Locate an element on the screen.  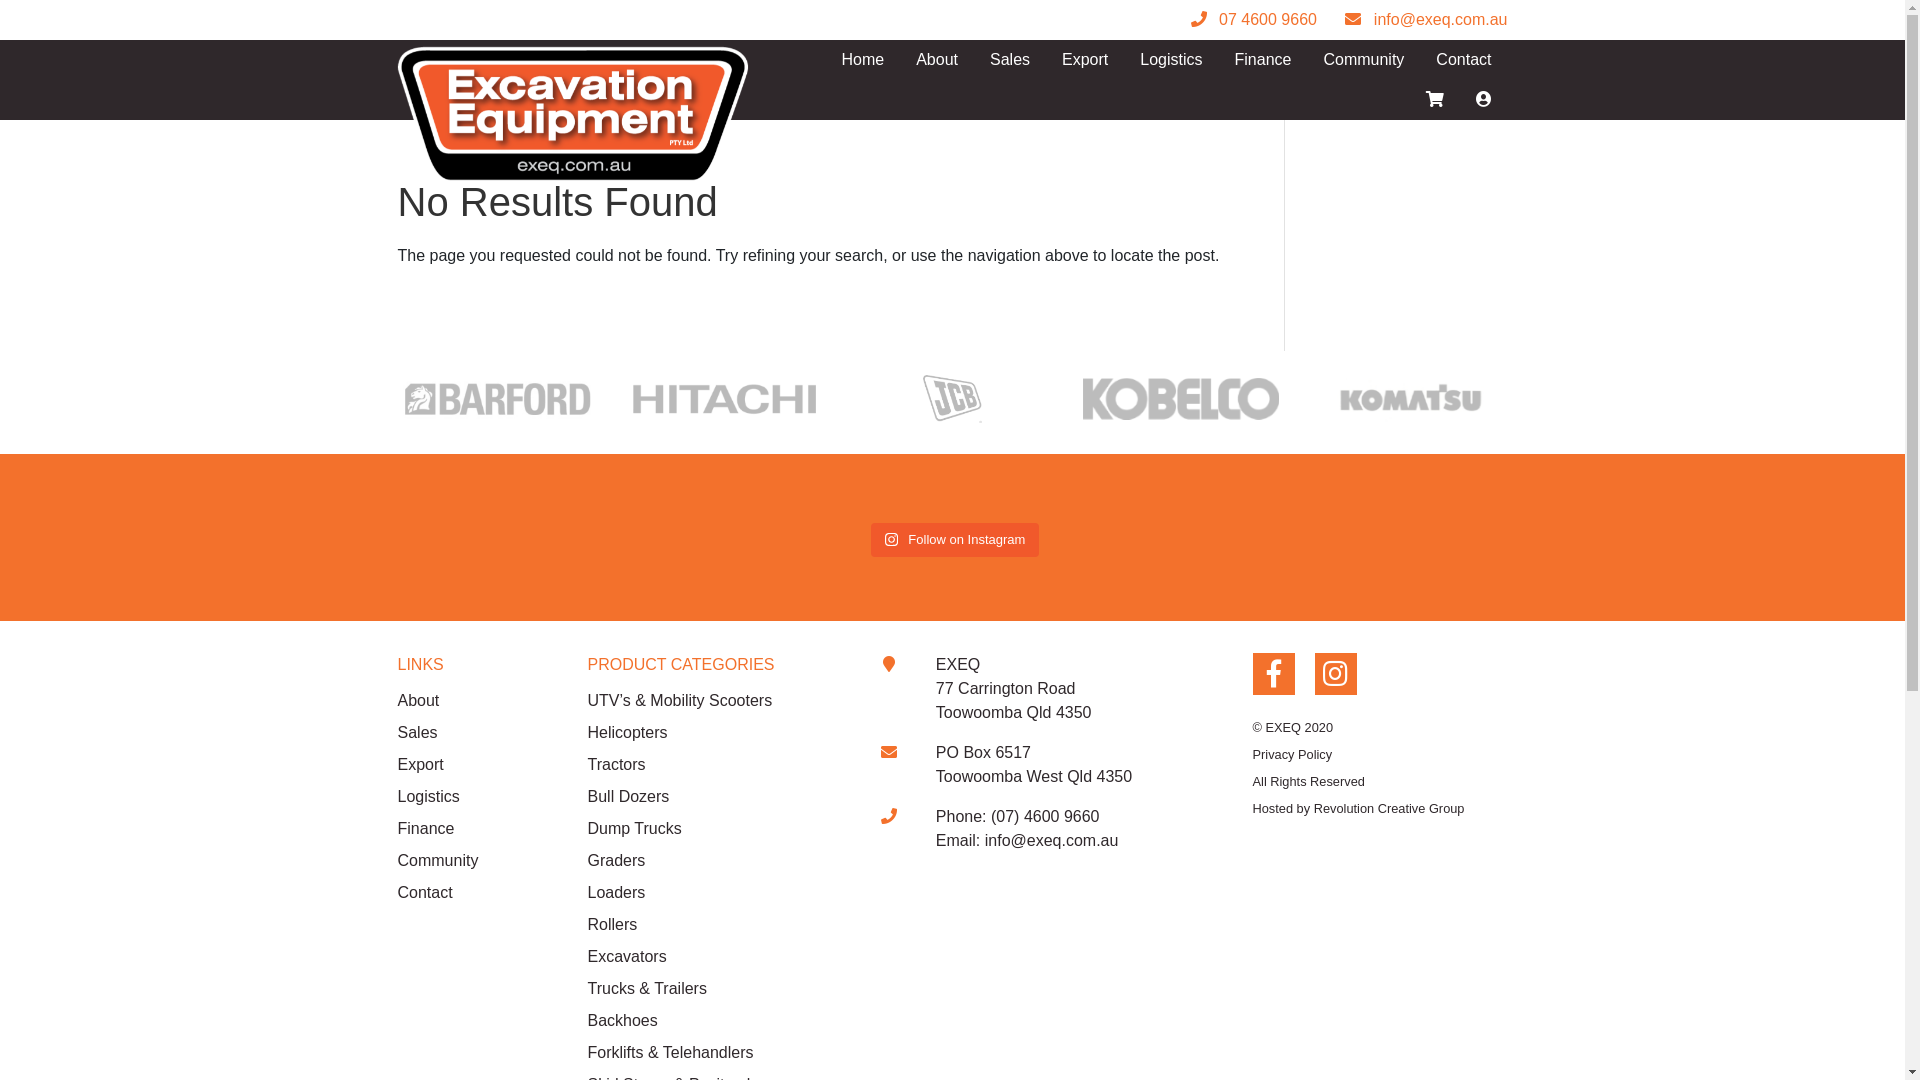
Contact is located at coordinates (478, 892).